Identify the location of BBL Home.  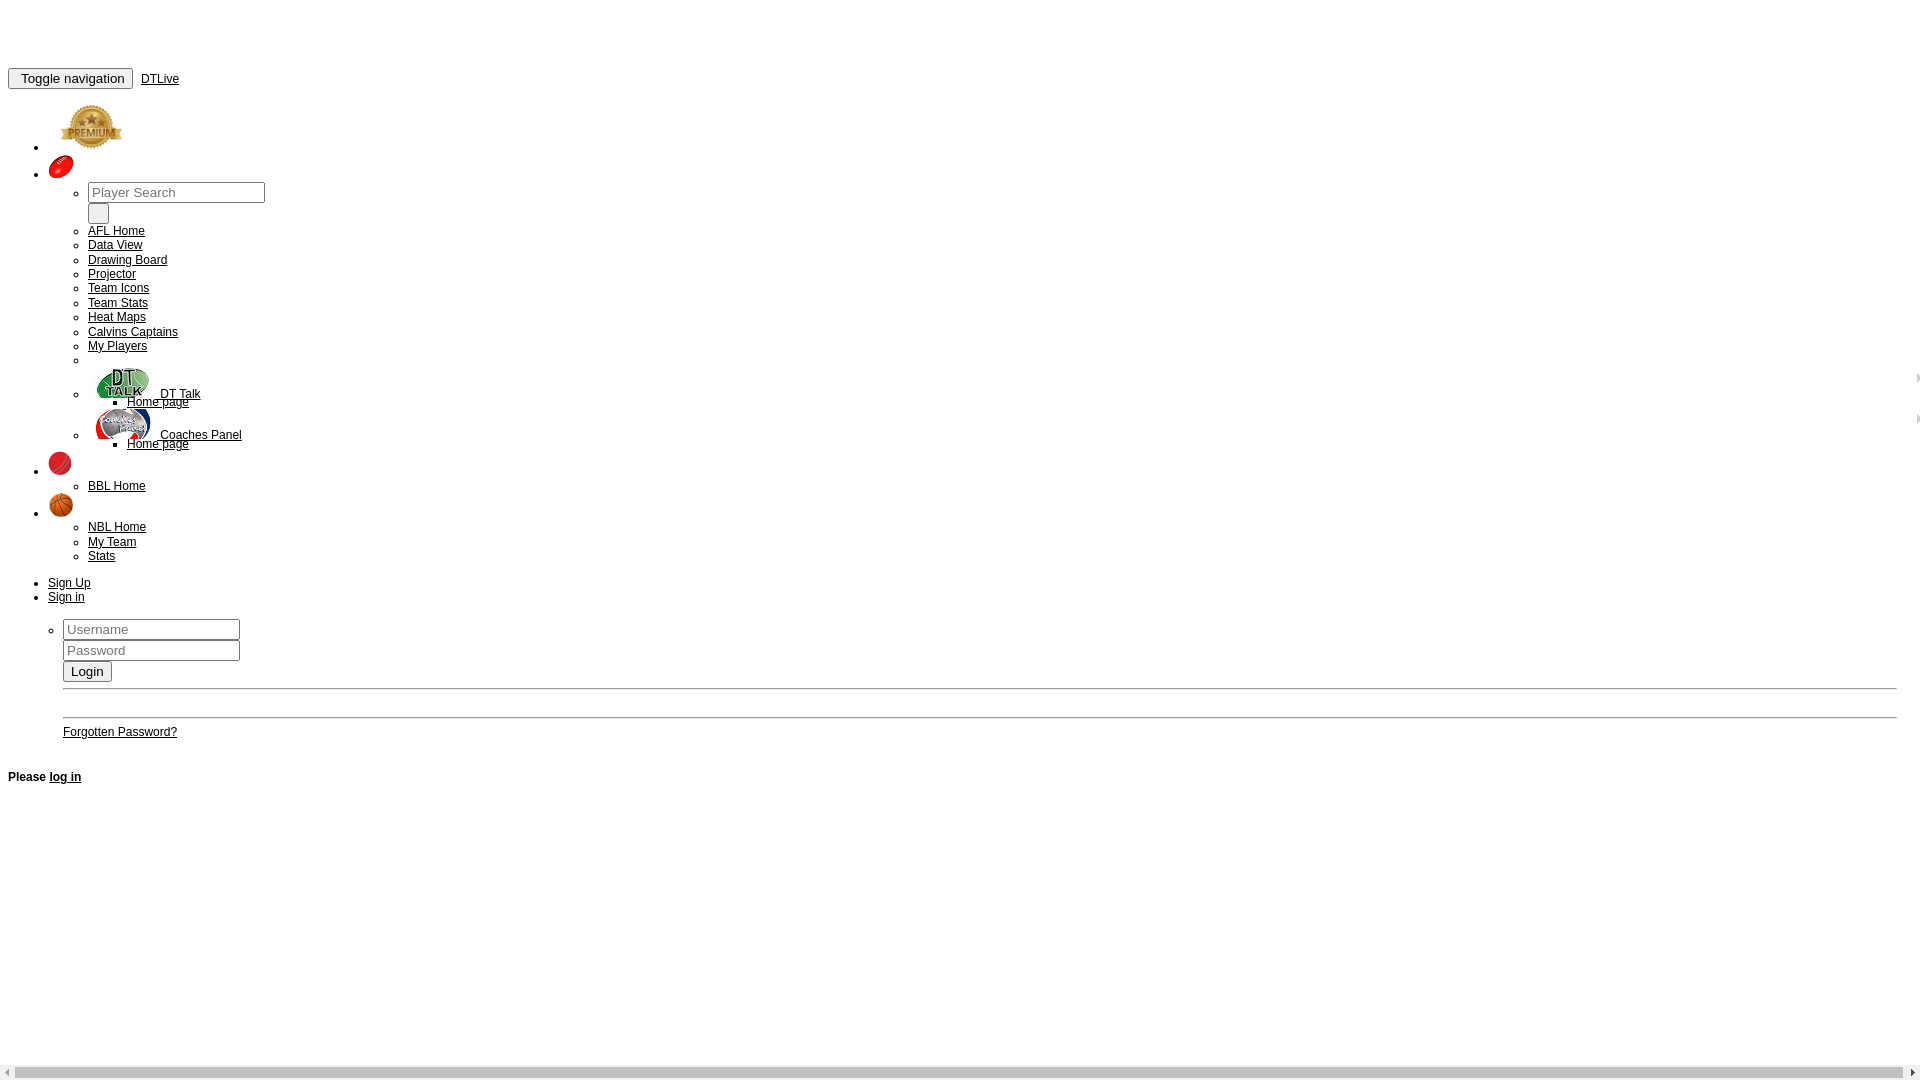
(117, 486).